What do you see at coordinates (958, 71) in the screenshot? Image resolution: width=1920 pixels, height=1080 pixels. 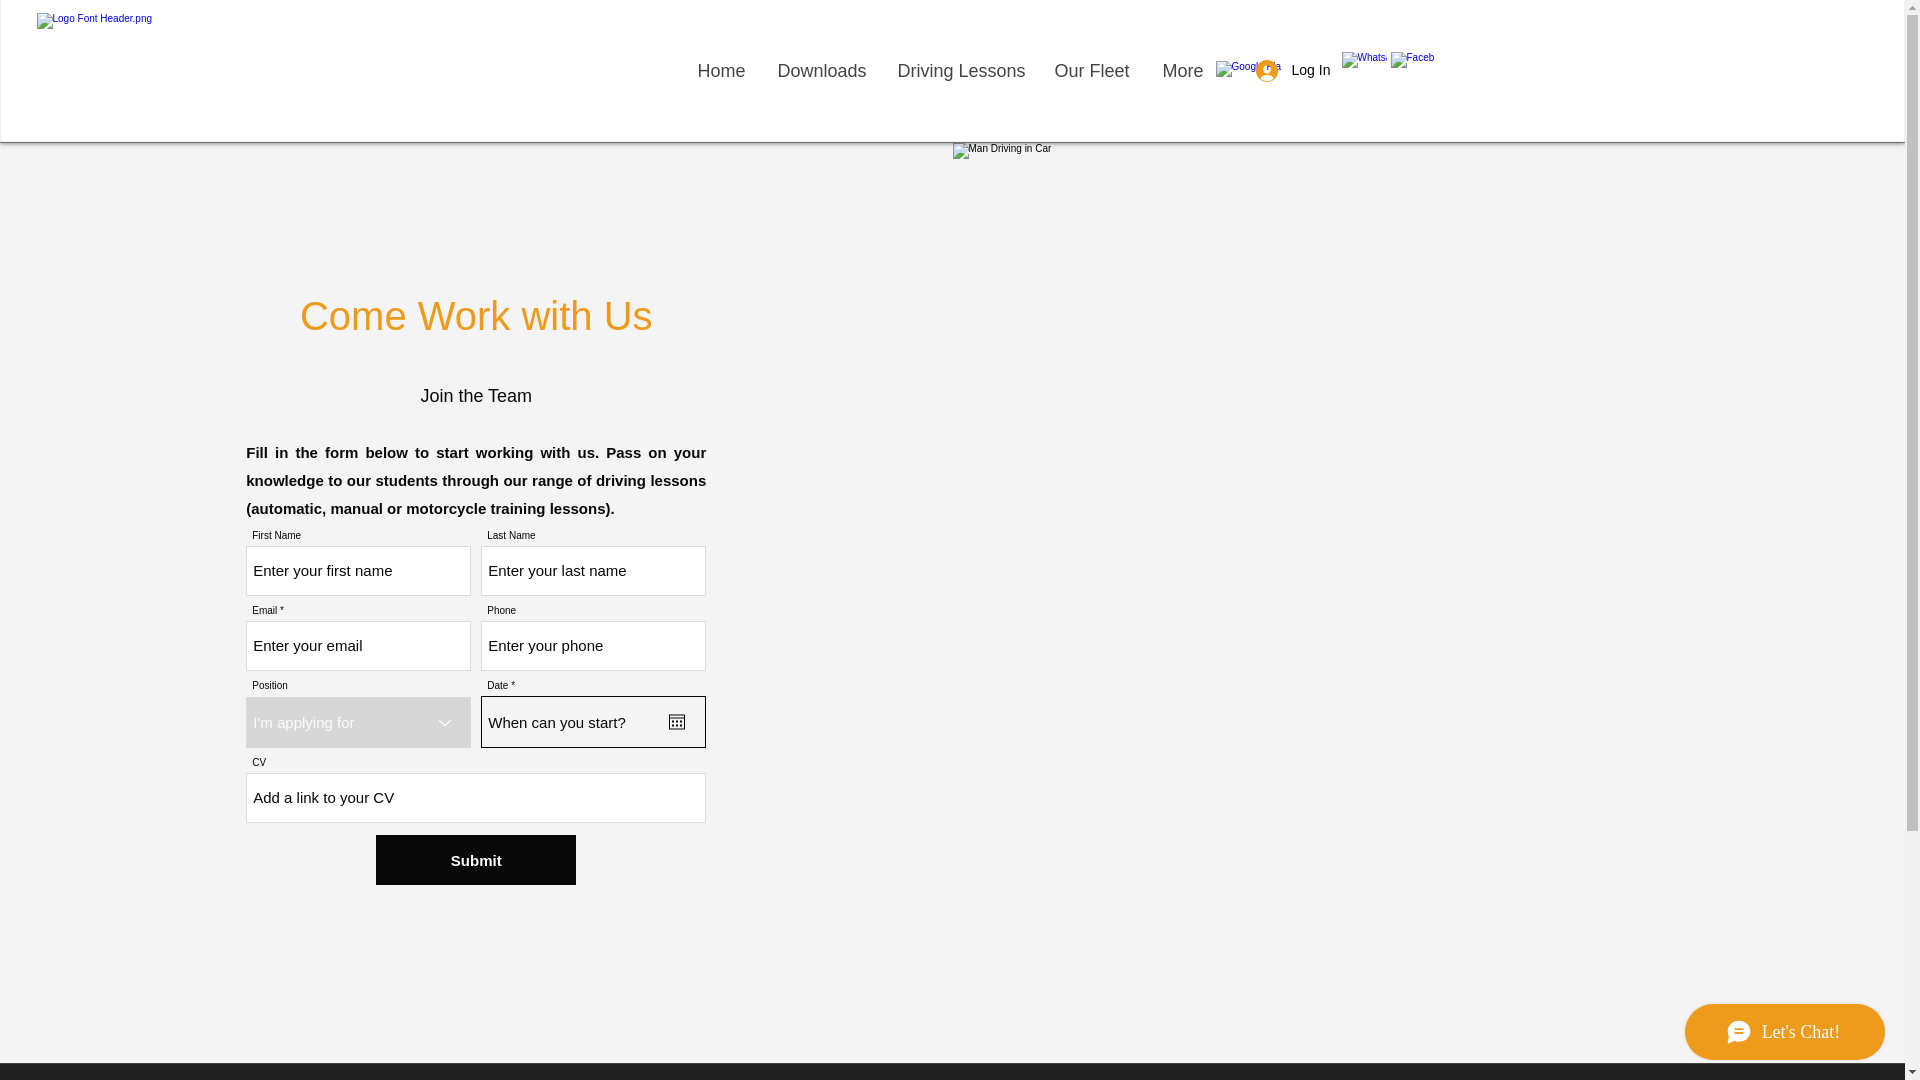 I see `Driving Lessons` at bounding box center [958, 71].